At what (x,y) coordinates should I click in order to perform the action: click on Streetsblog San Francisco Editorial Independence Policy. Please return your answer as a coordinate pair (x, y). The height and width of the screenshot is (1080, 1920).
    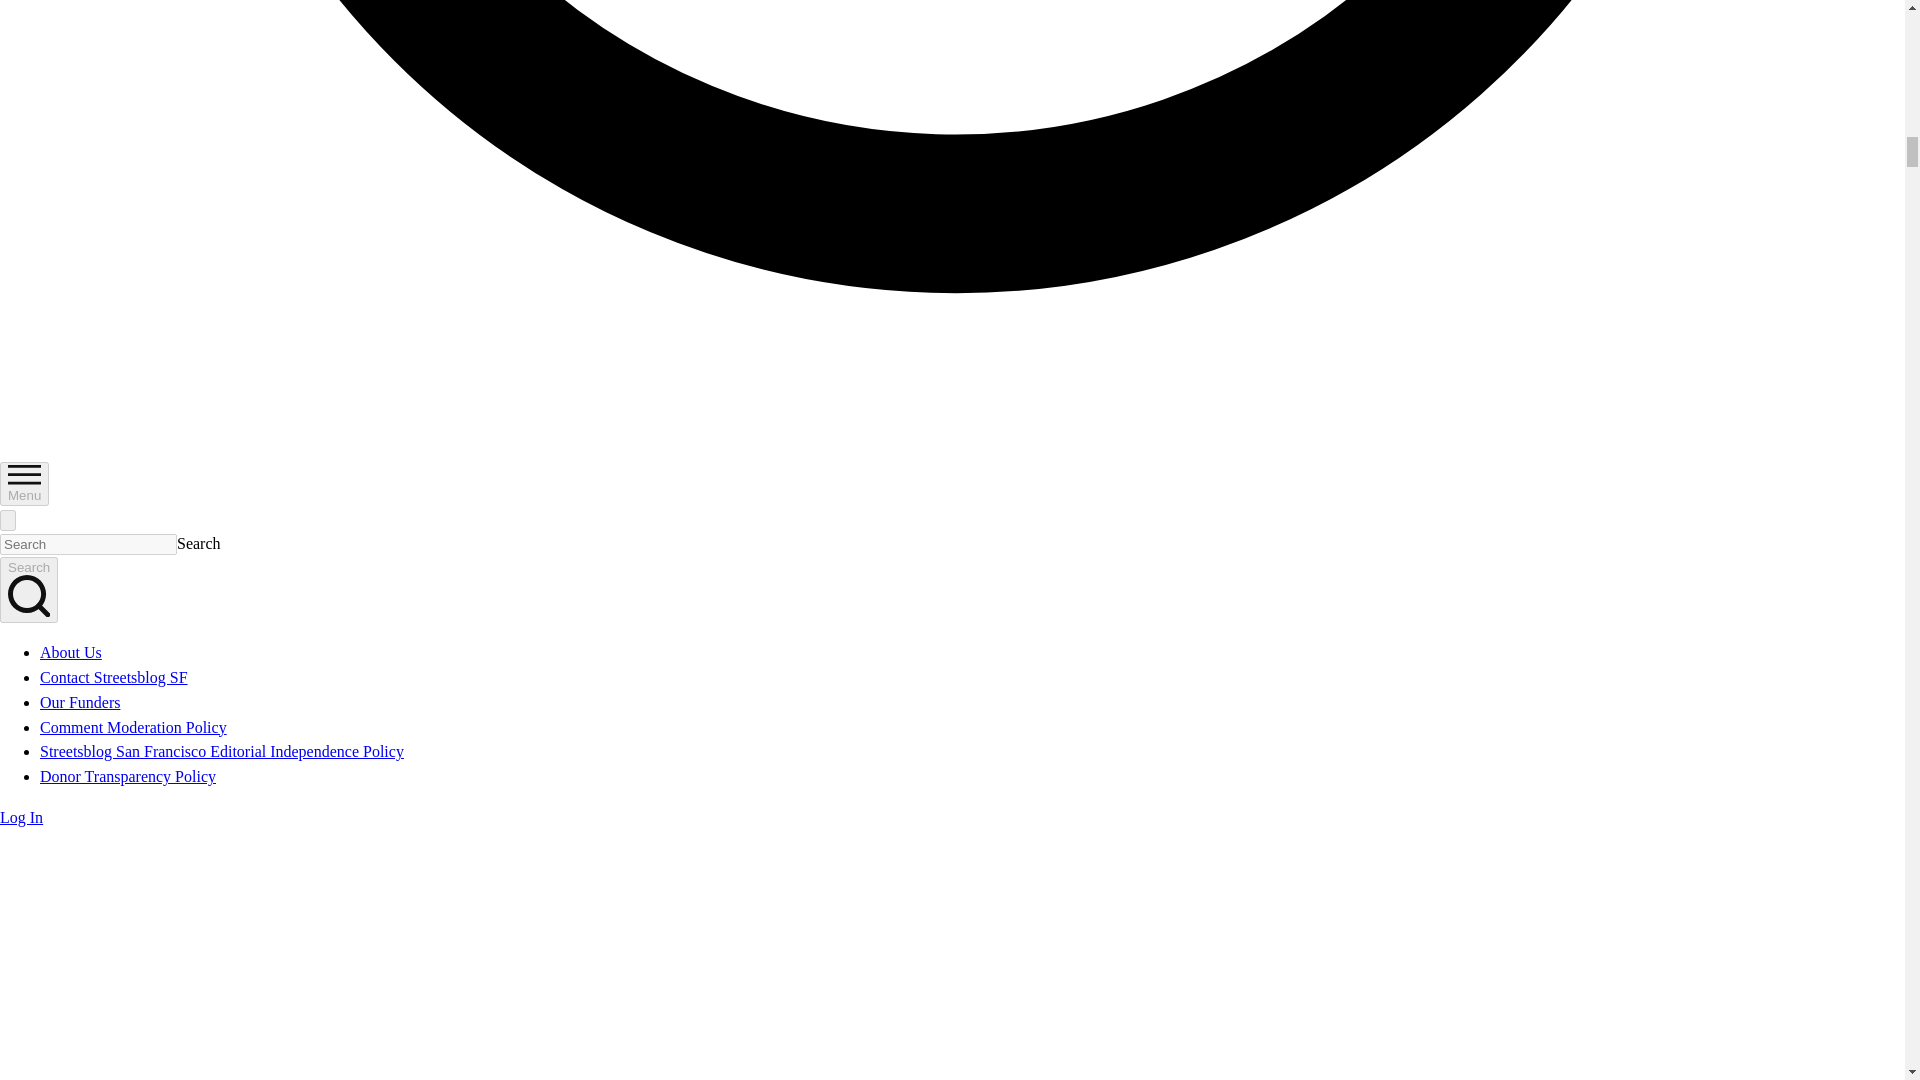
    Looking at the image, I should click on (222, 752).